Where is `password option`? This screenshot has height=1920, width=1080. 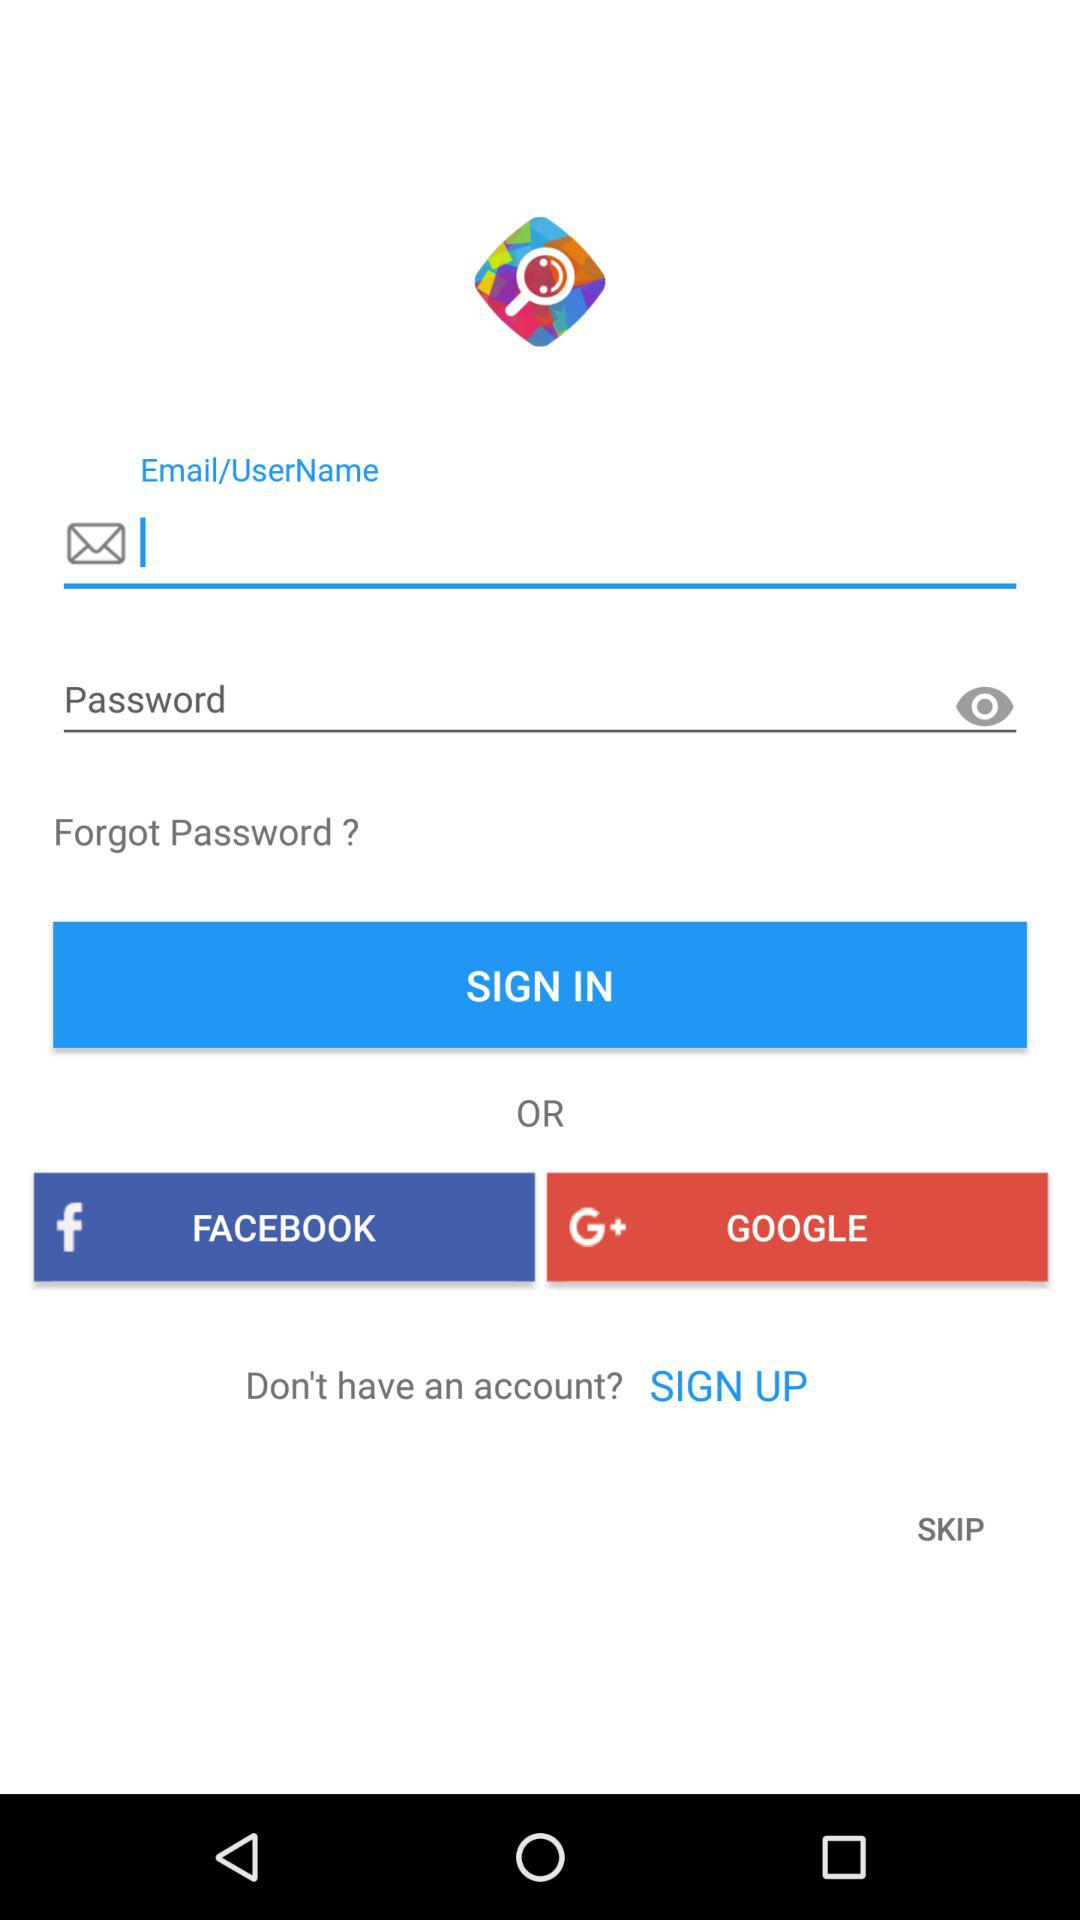 password option is located at coordinates (540, 700).